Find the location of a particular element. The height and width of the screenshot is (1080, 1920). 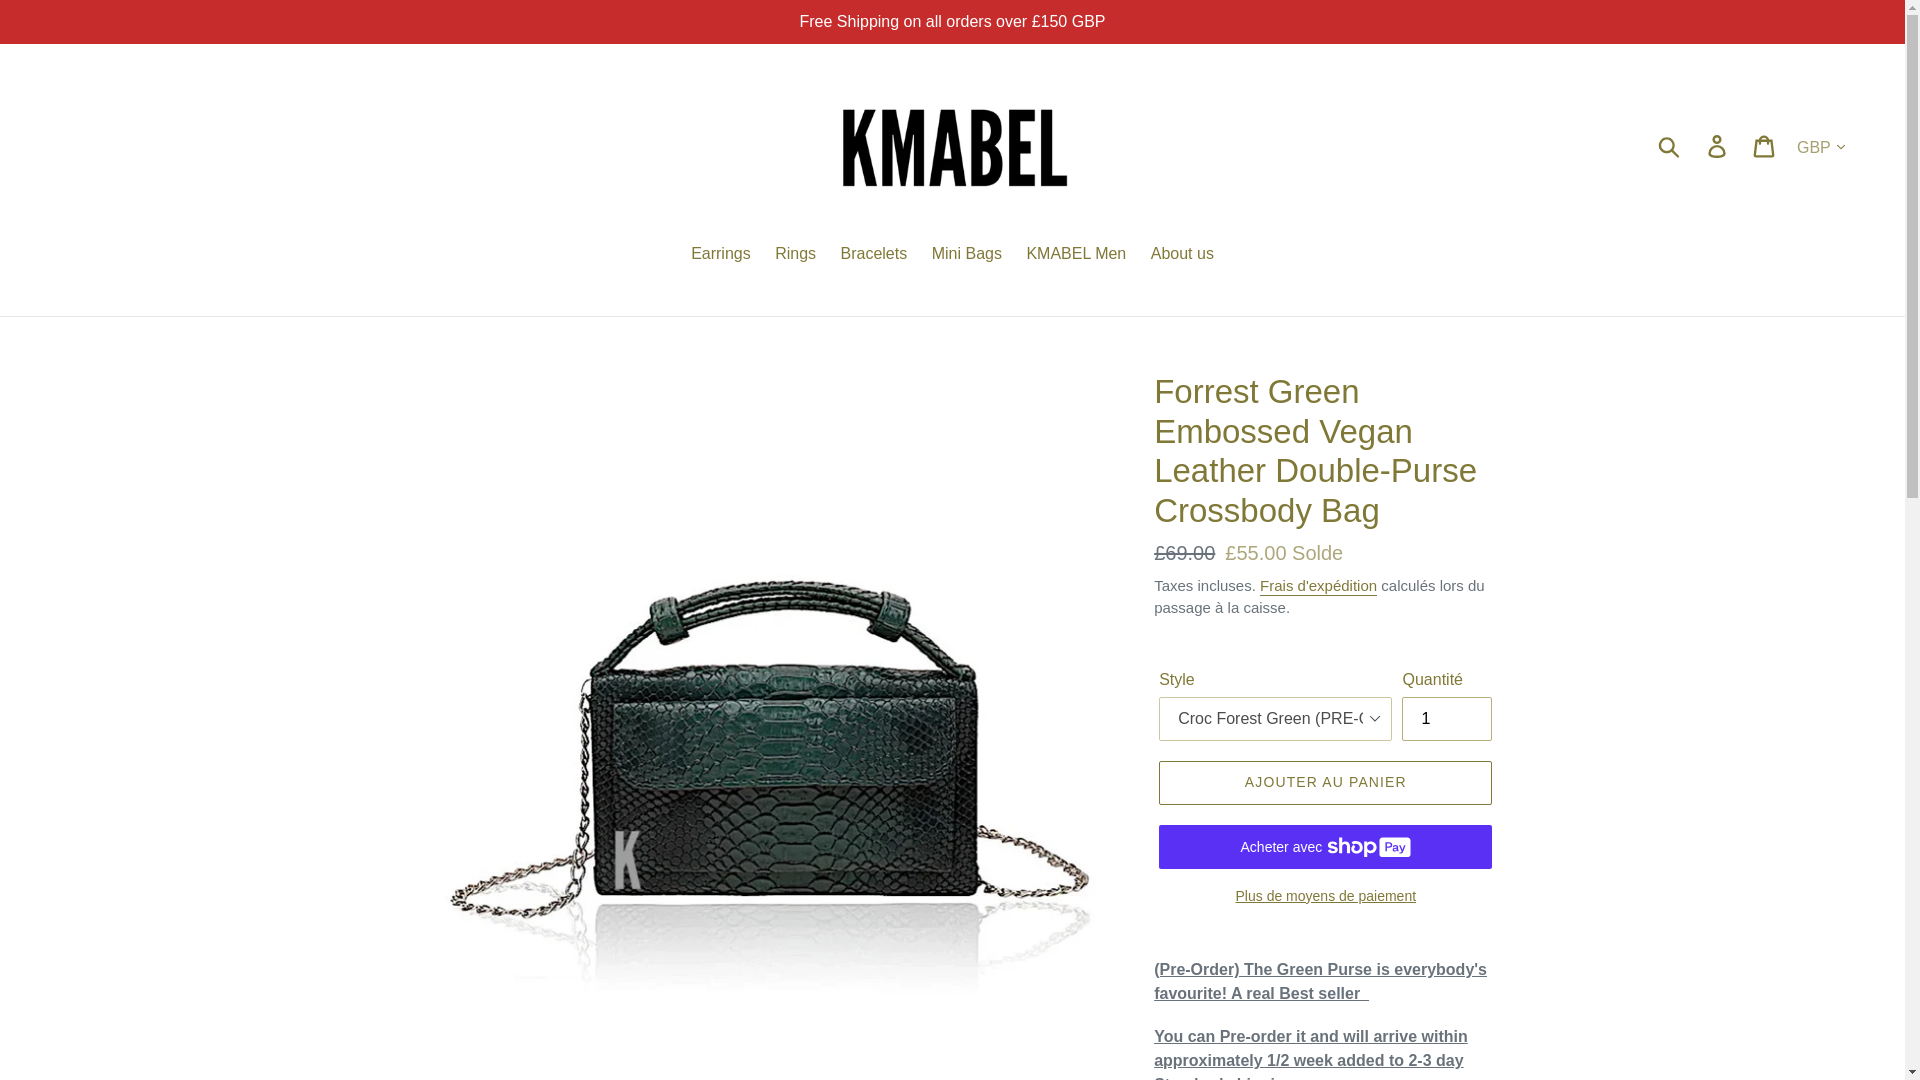

KMABEL Men is located at coordinates (1076, 254).